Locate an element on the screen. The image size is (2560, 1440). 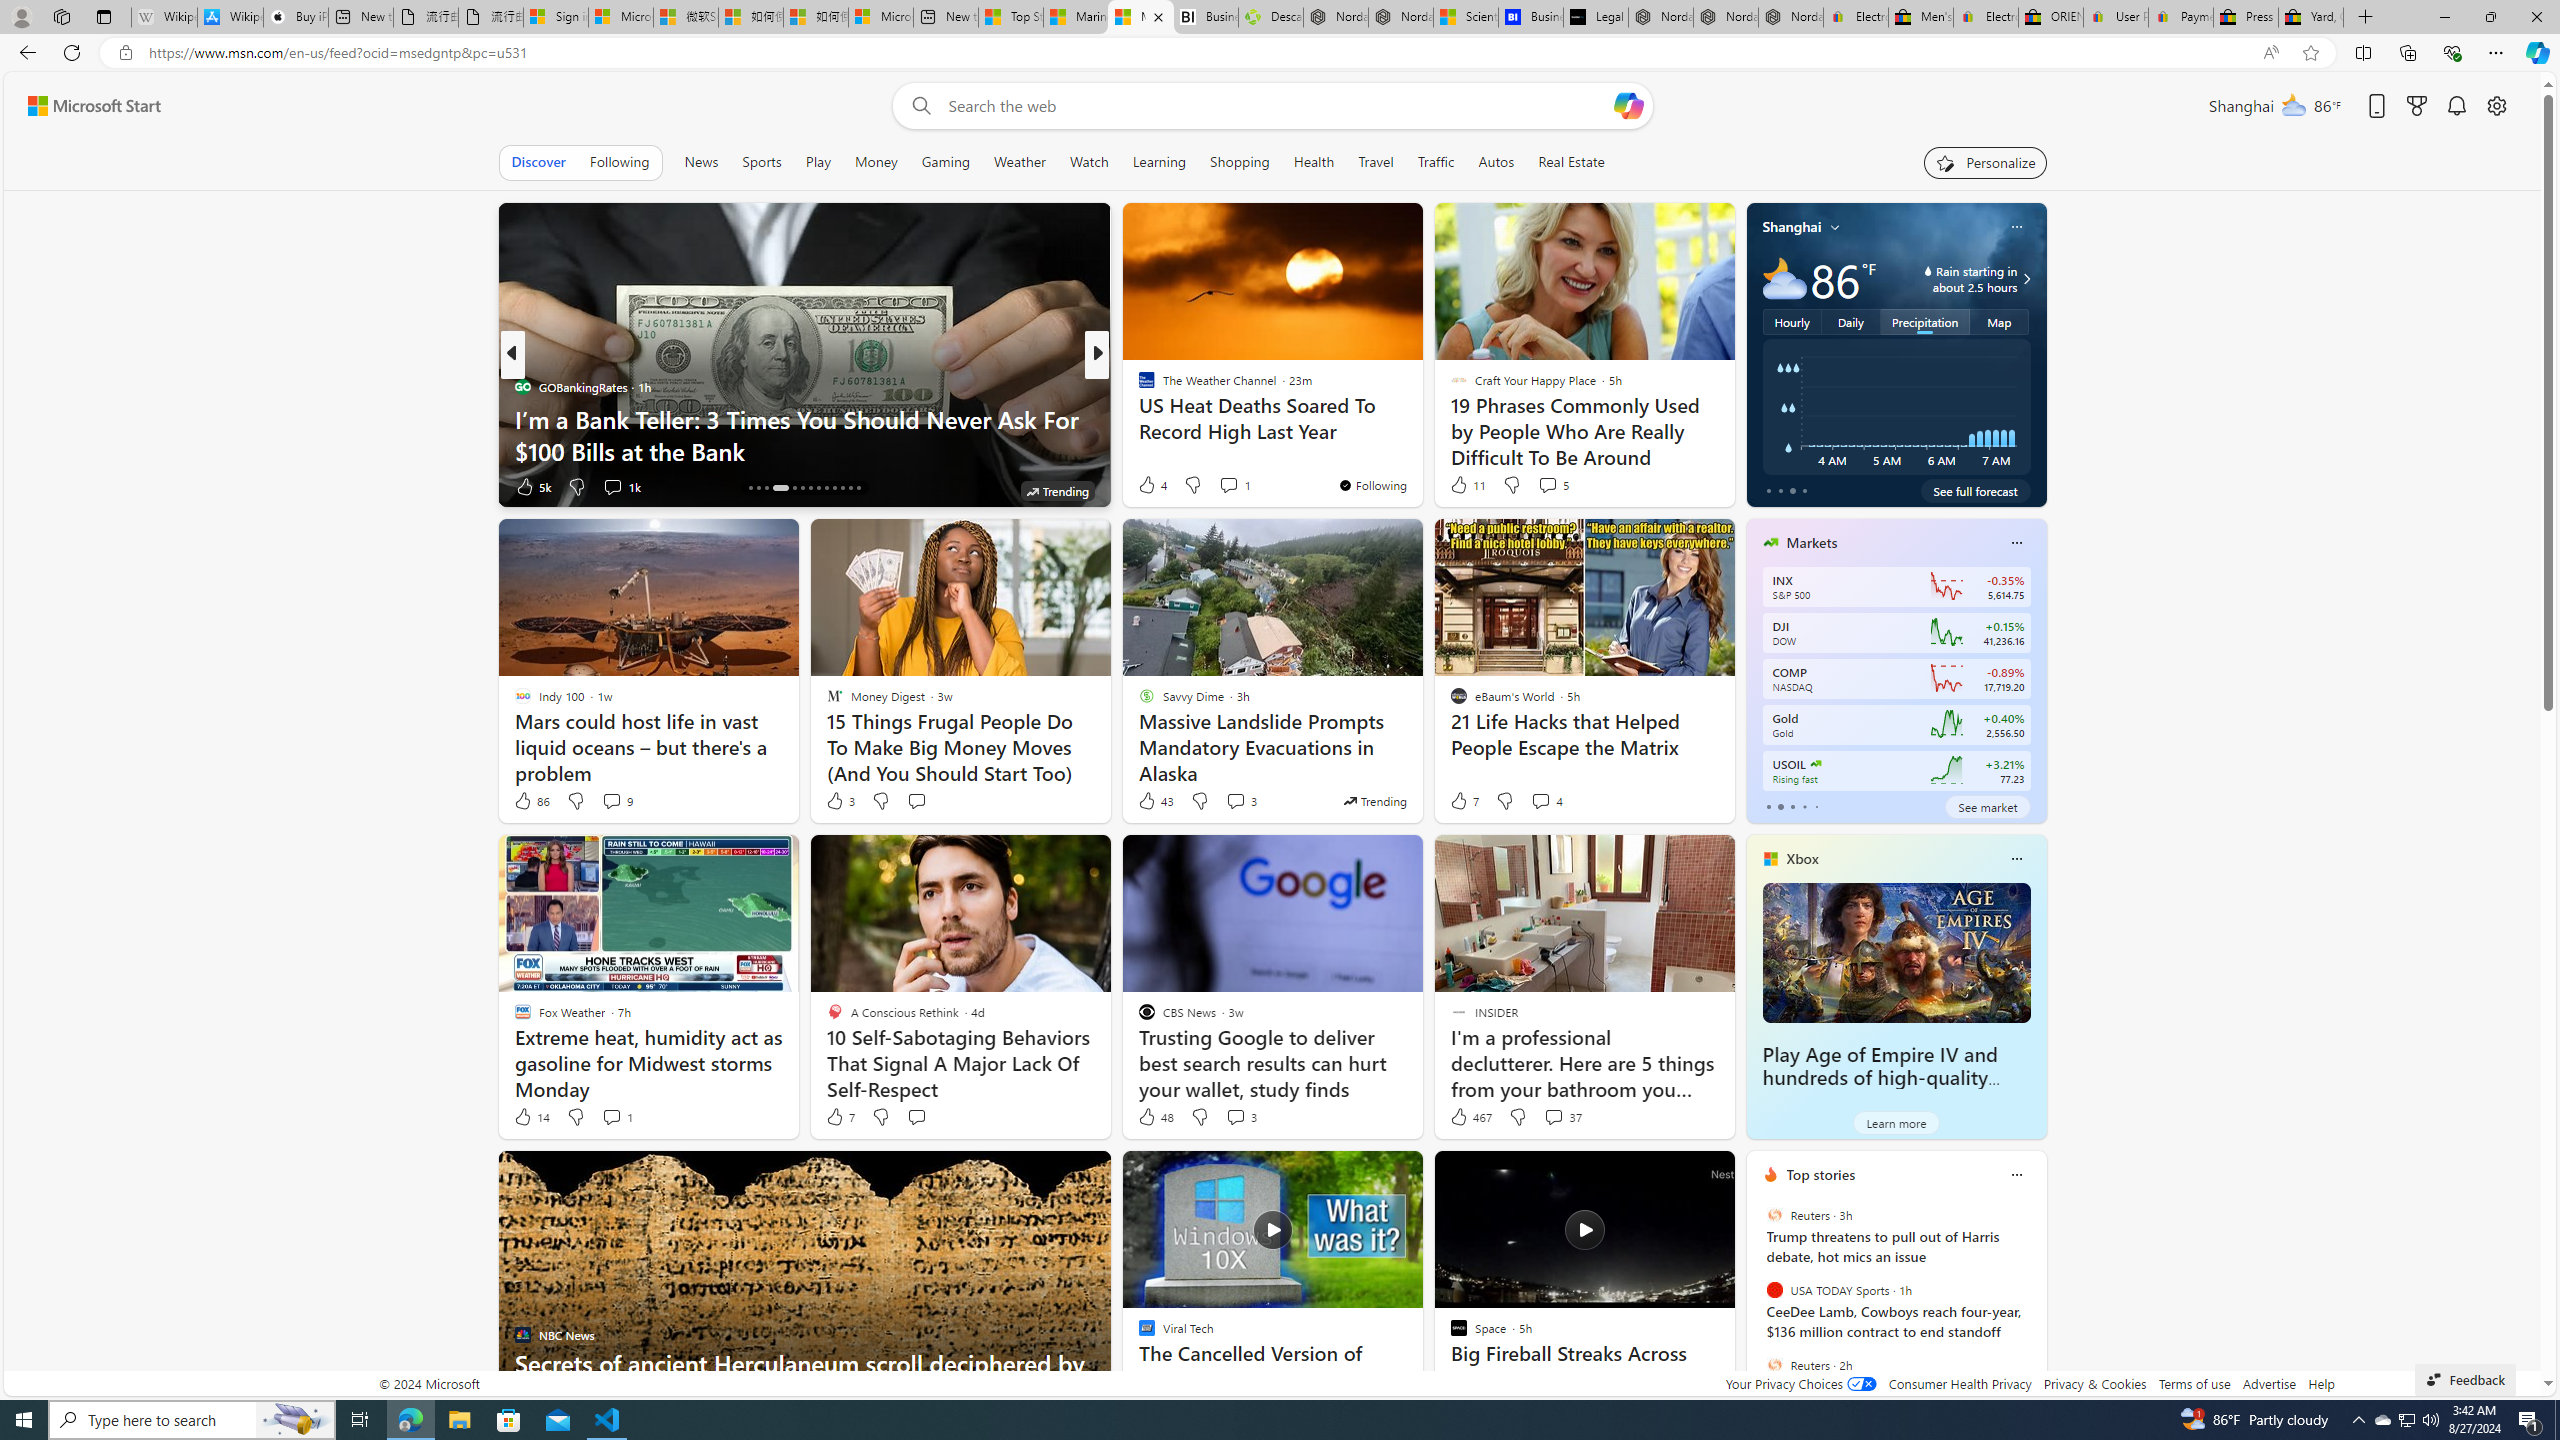
ChaChingQueen is located at coordinates (1137, 386).